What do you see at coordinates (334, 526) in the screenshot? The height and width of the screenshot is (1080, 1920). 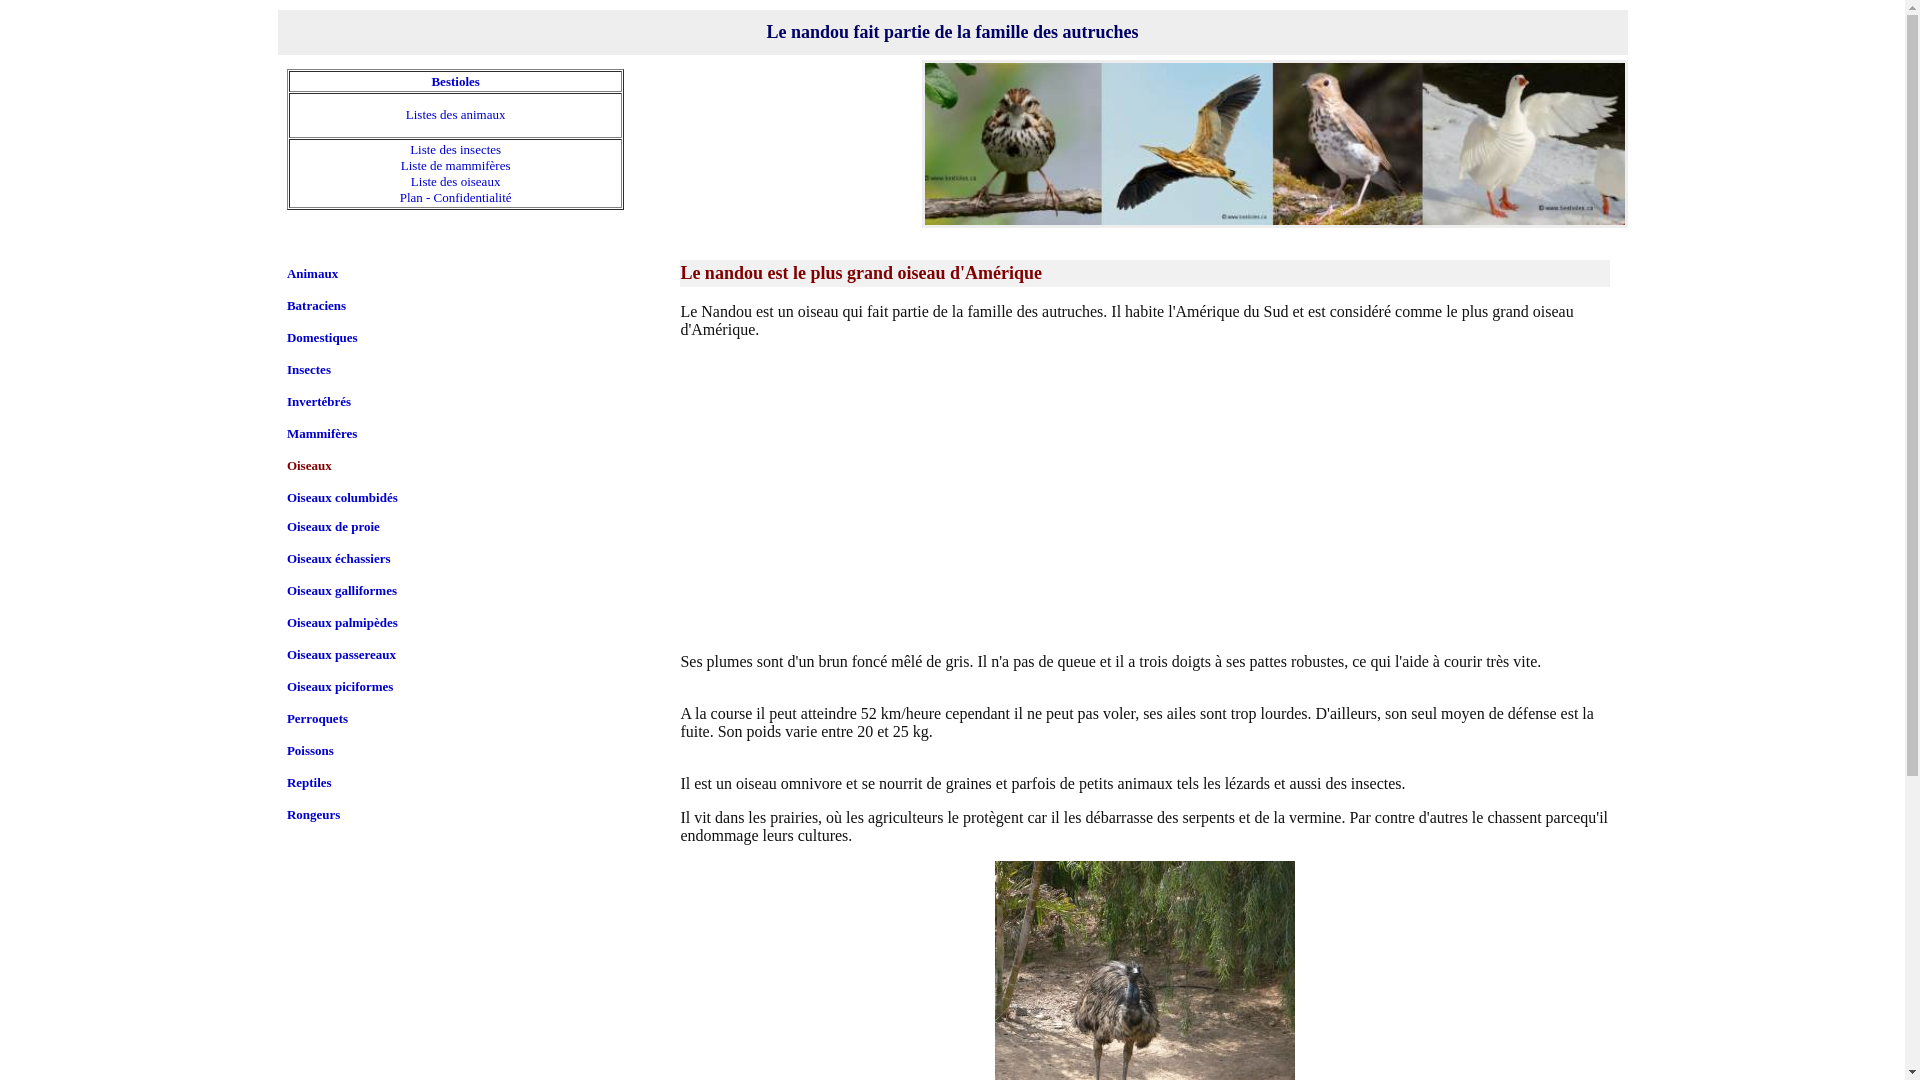 I see `Oiseaux de proie` at bounding box center [334, 526].